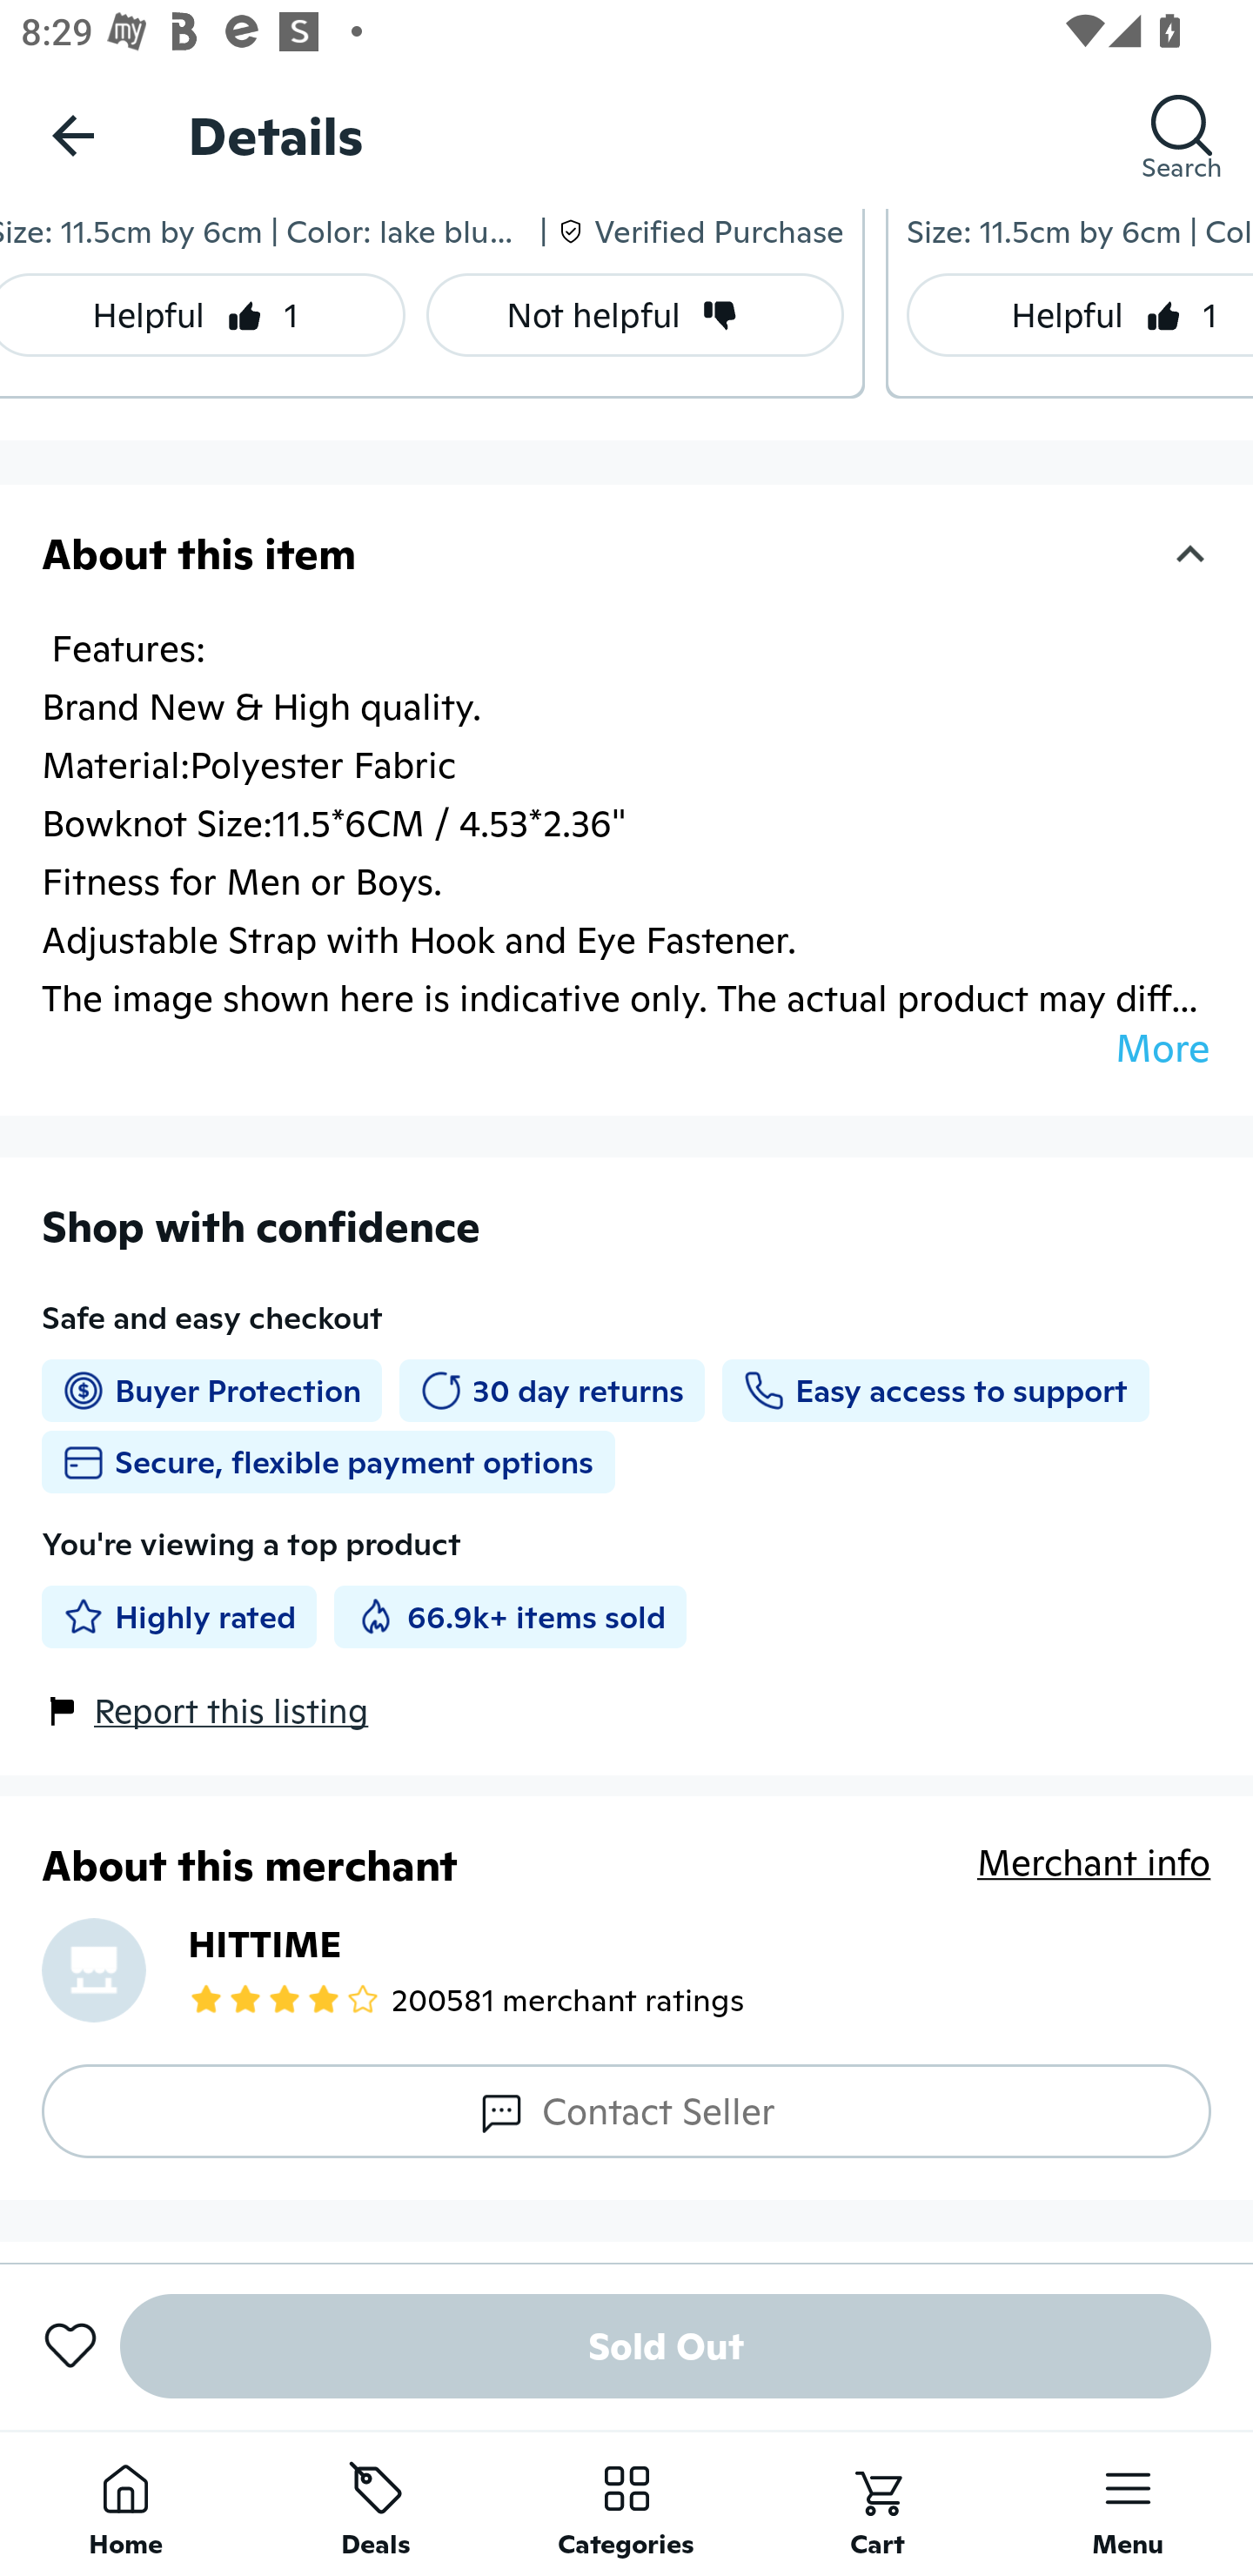 Image resolution: width=1253 pixels, height=2576 pixels. What do you see at coordinates (328, 1461) in the screenshot?
I see `Secure, flexible payment options` at bounding box center [328, 1461].